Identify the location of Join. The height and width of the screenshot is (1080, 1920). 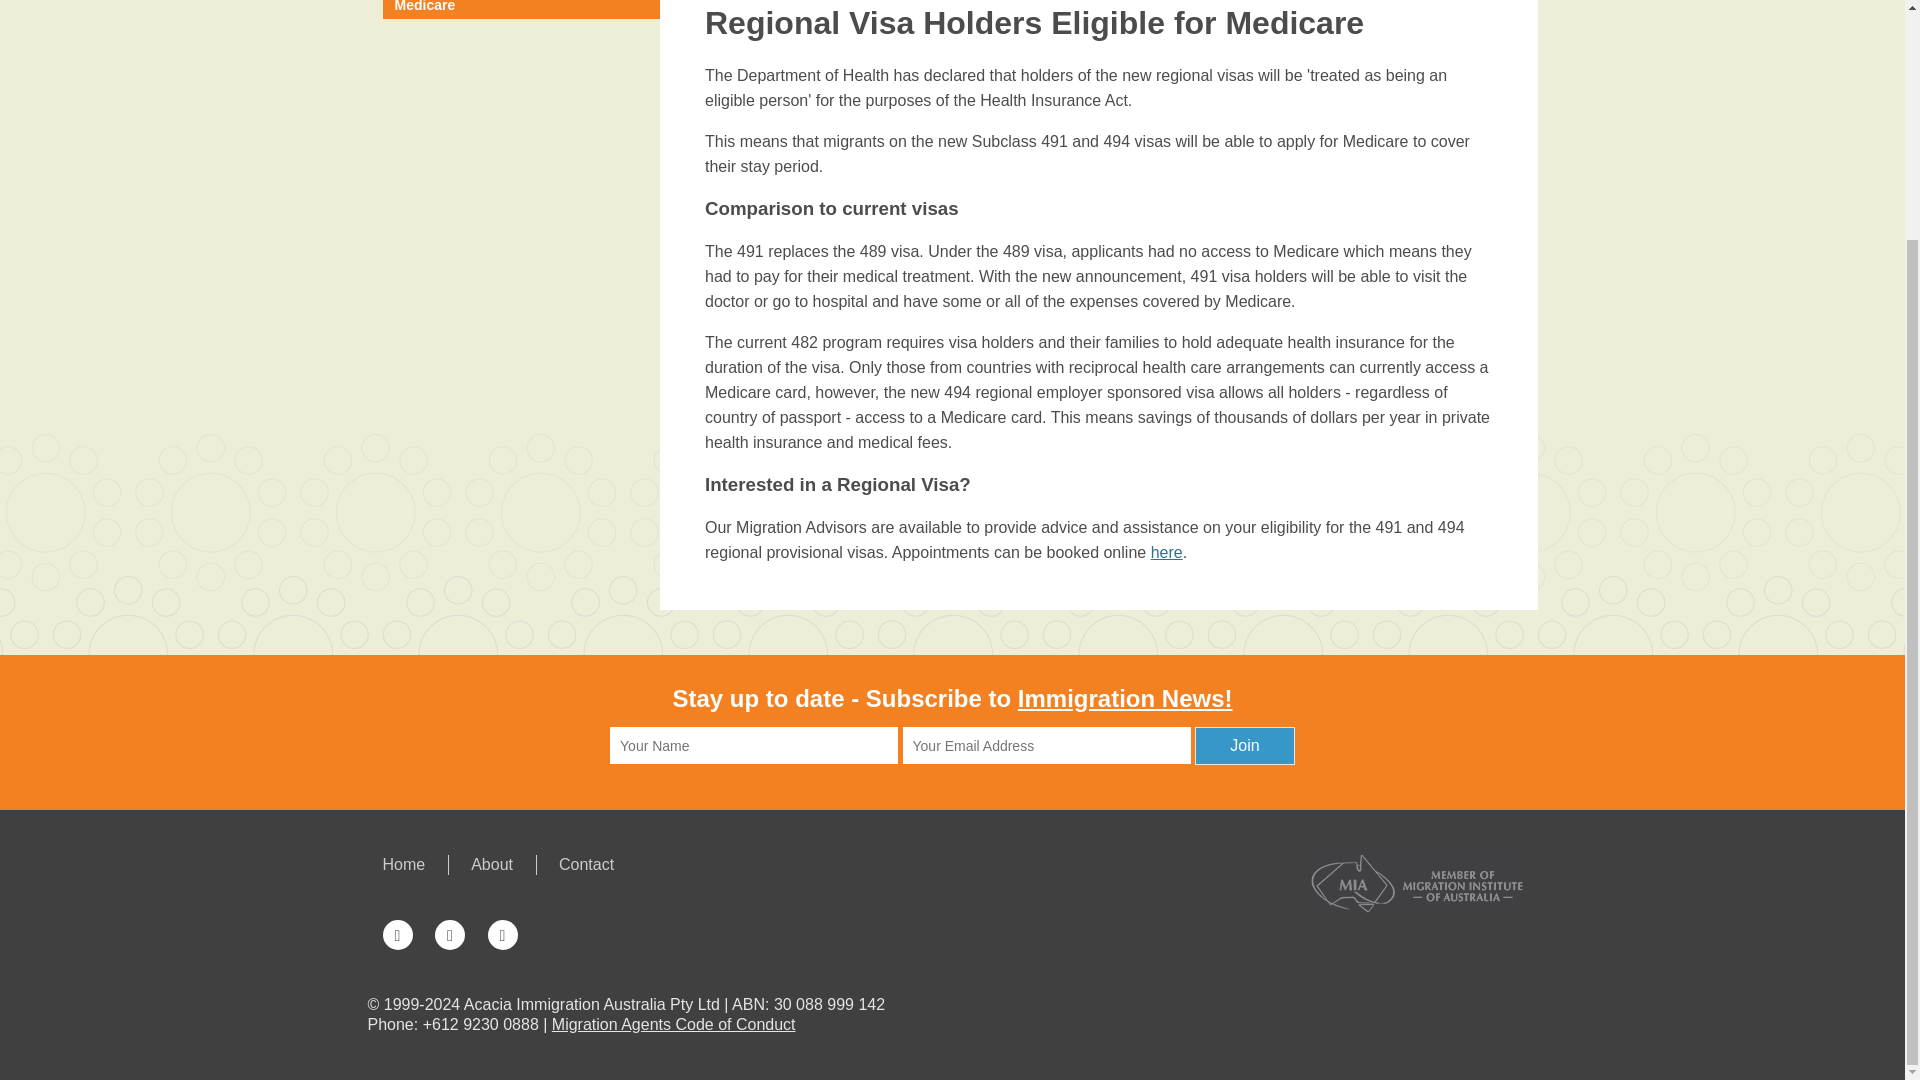
(1244, 745).